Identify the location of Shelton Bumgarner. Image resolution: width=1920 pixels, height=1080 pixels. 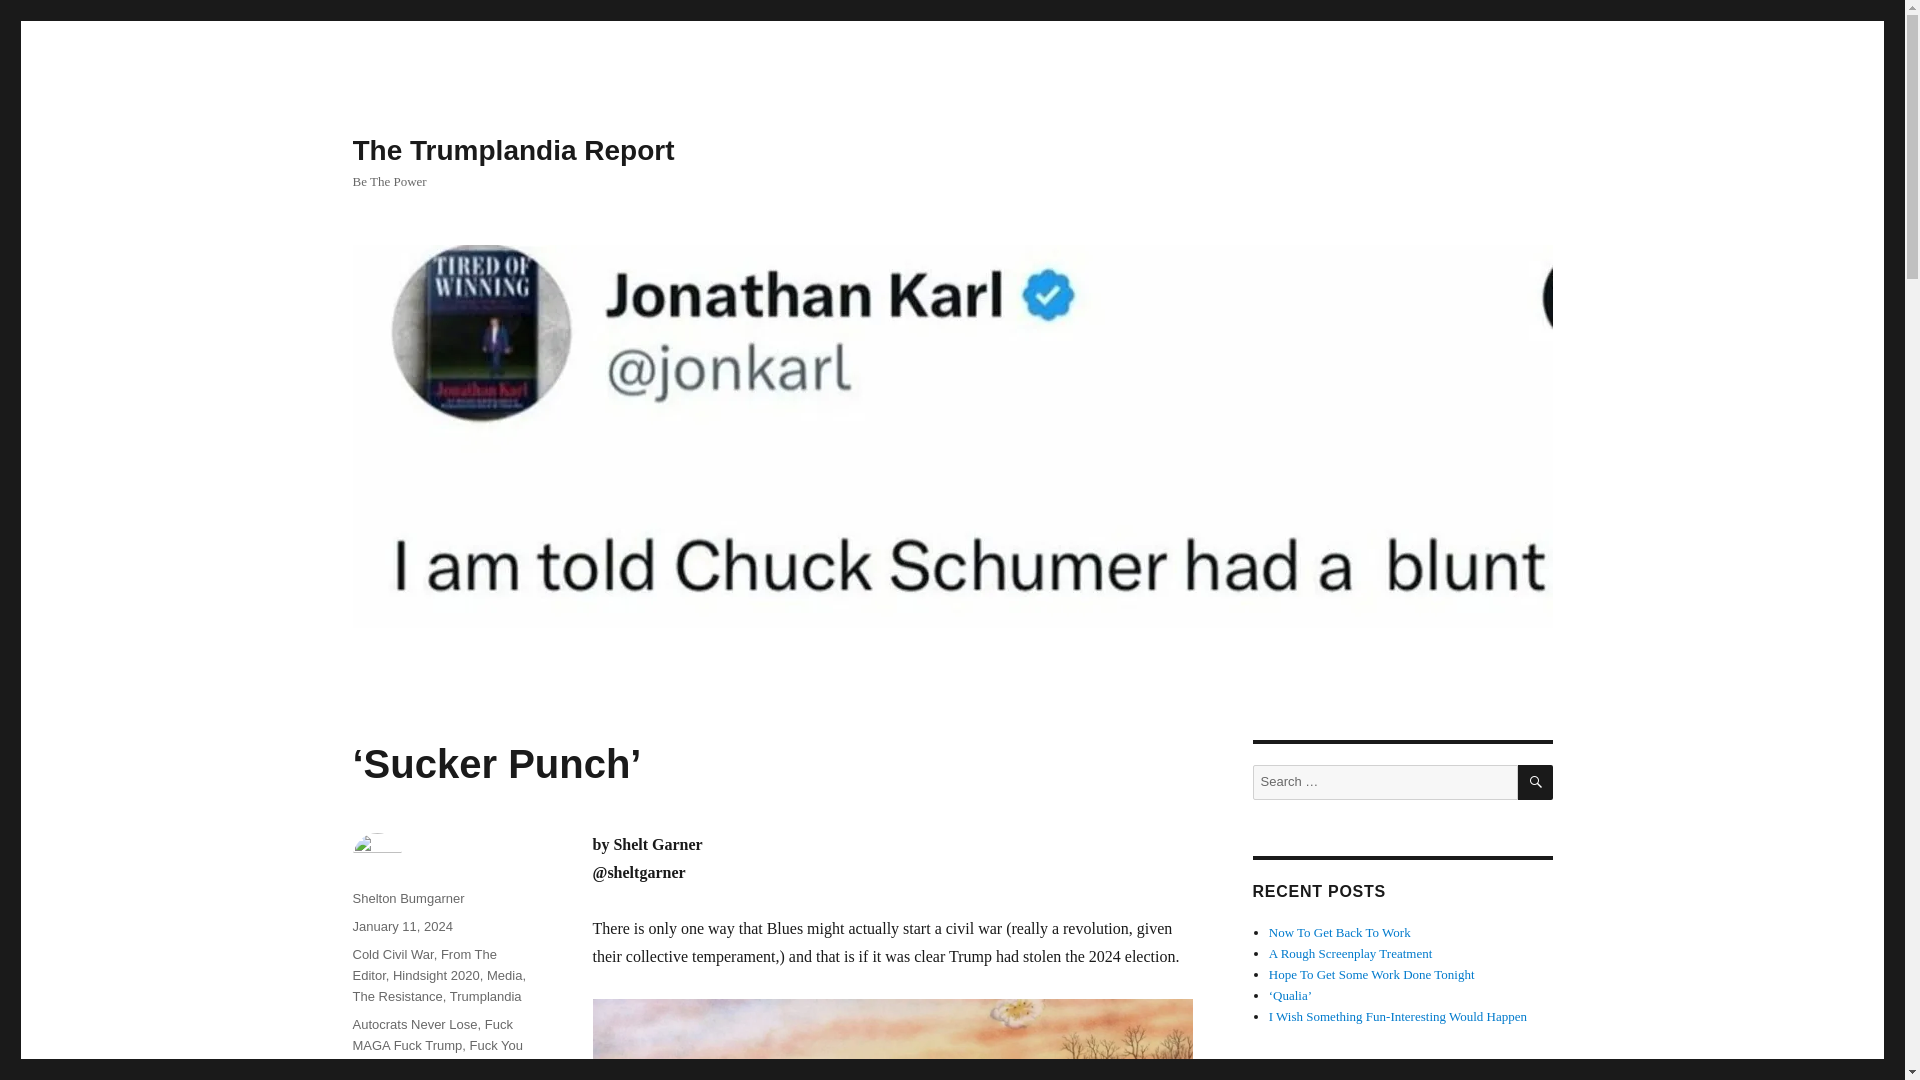
(408, 898).